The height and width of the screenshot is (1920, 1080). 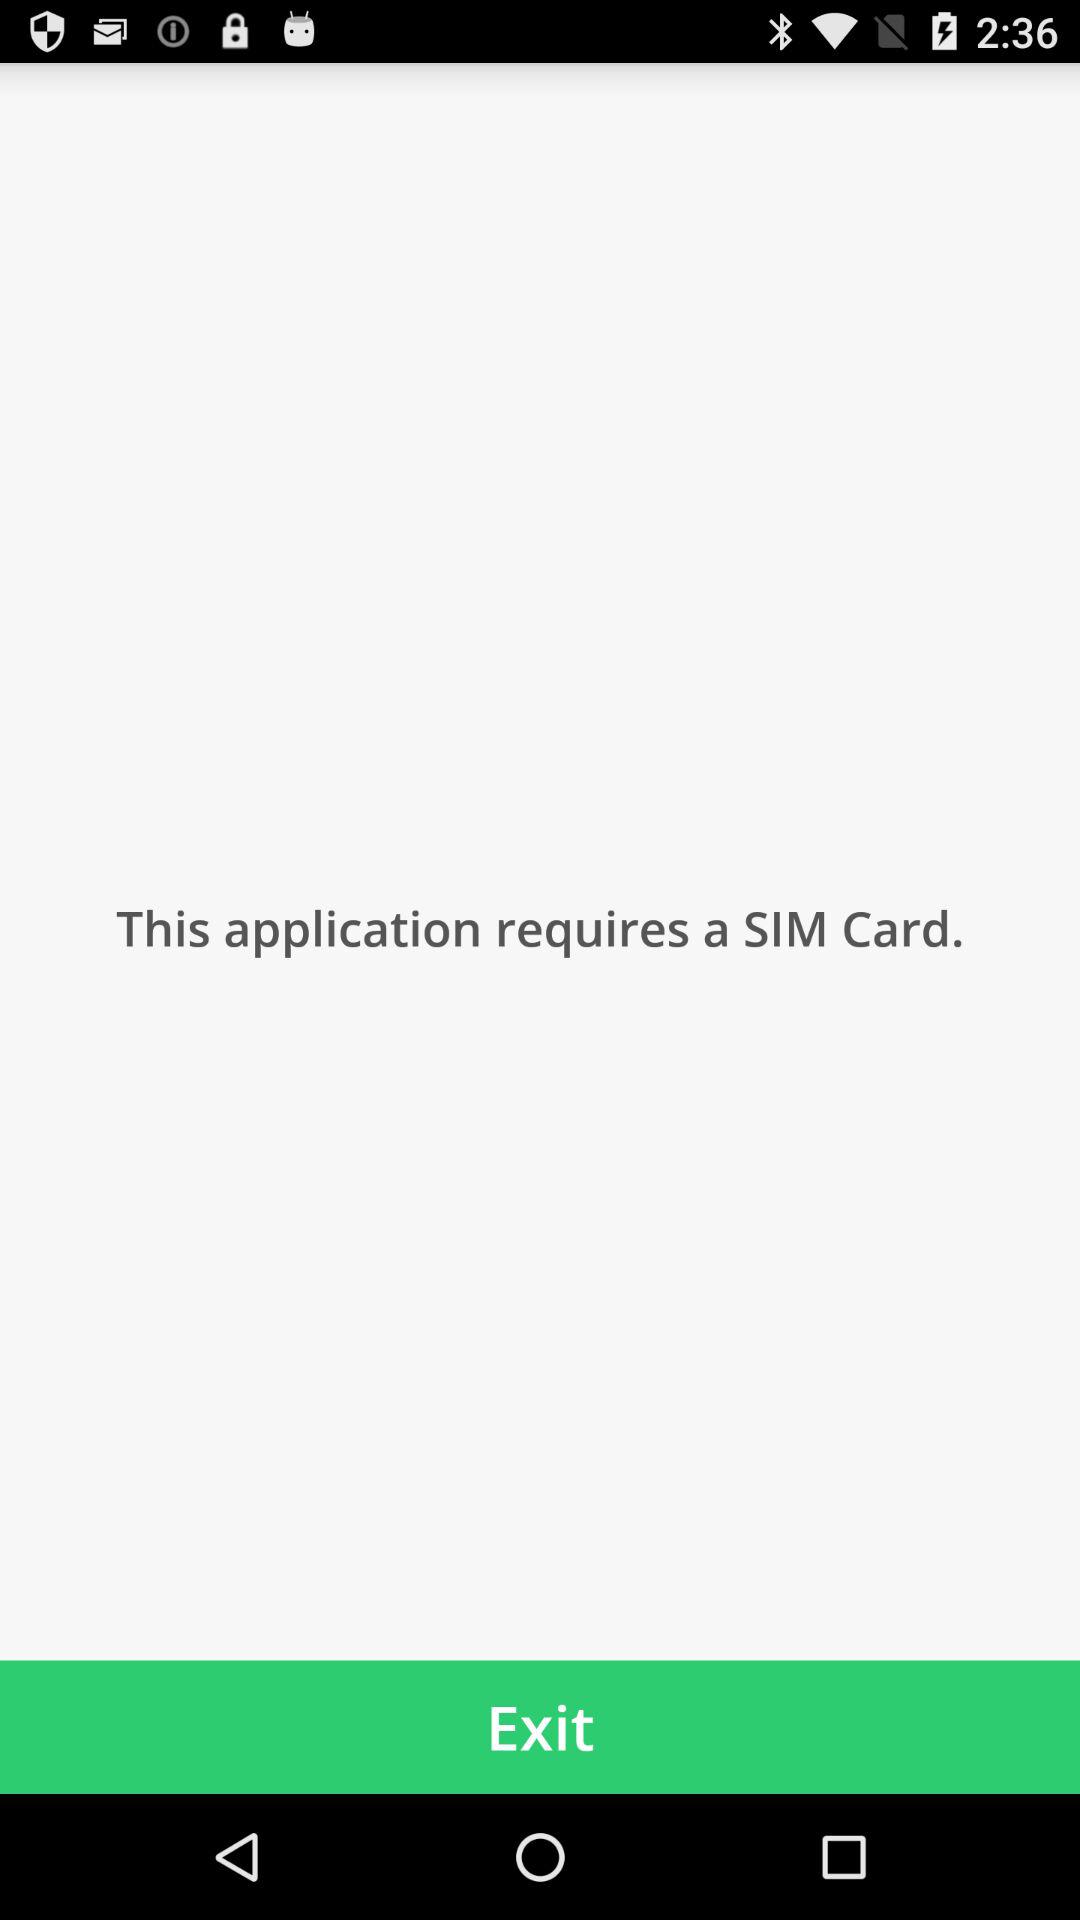 I want to click on choose icon at the bottom, so click(x=540, y=1726).